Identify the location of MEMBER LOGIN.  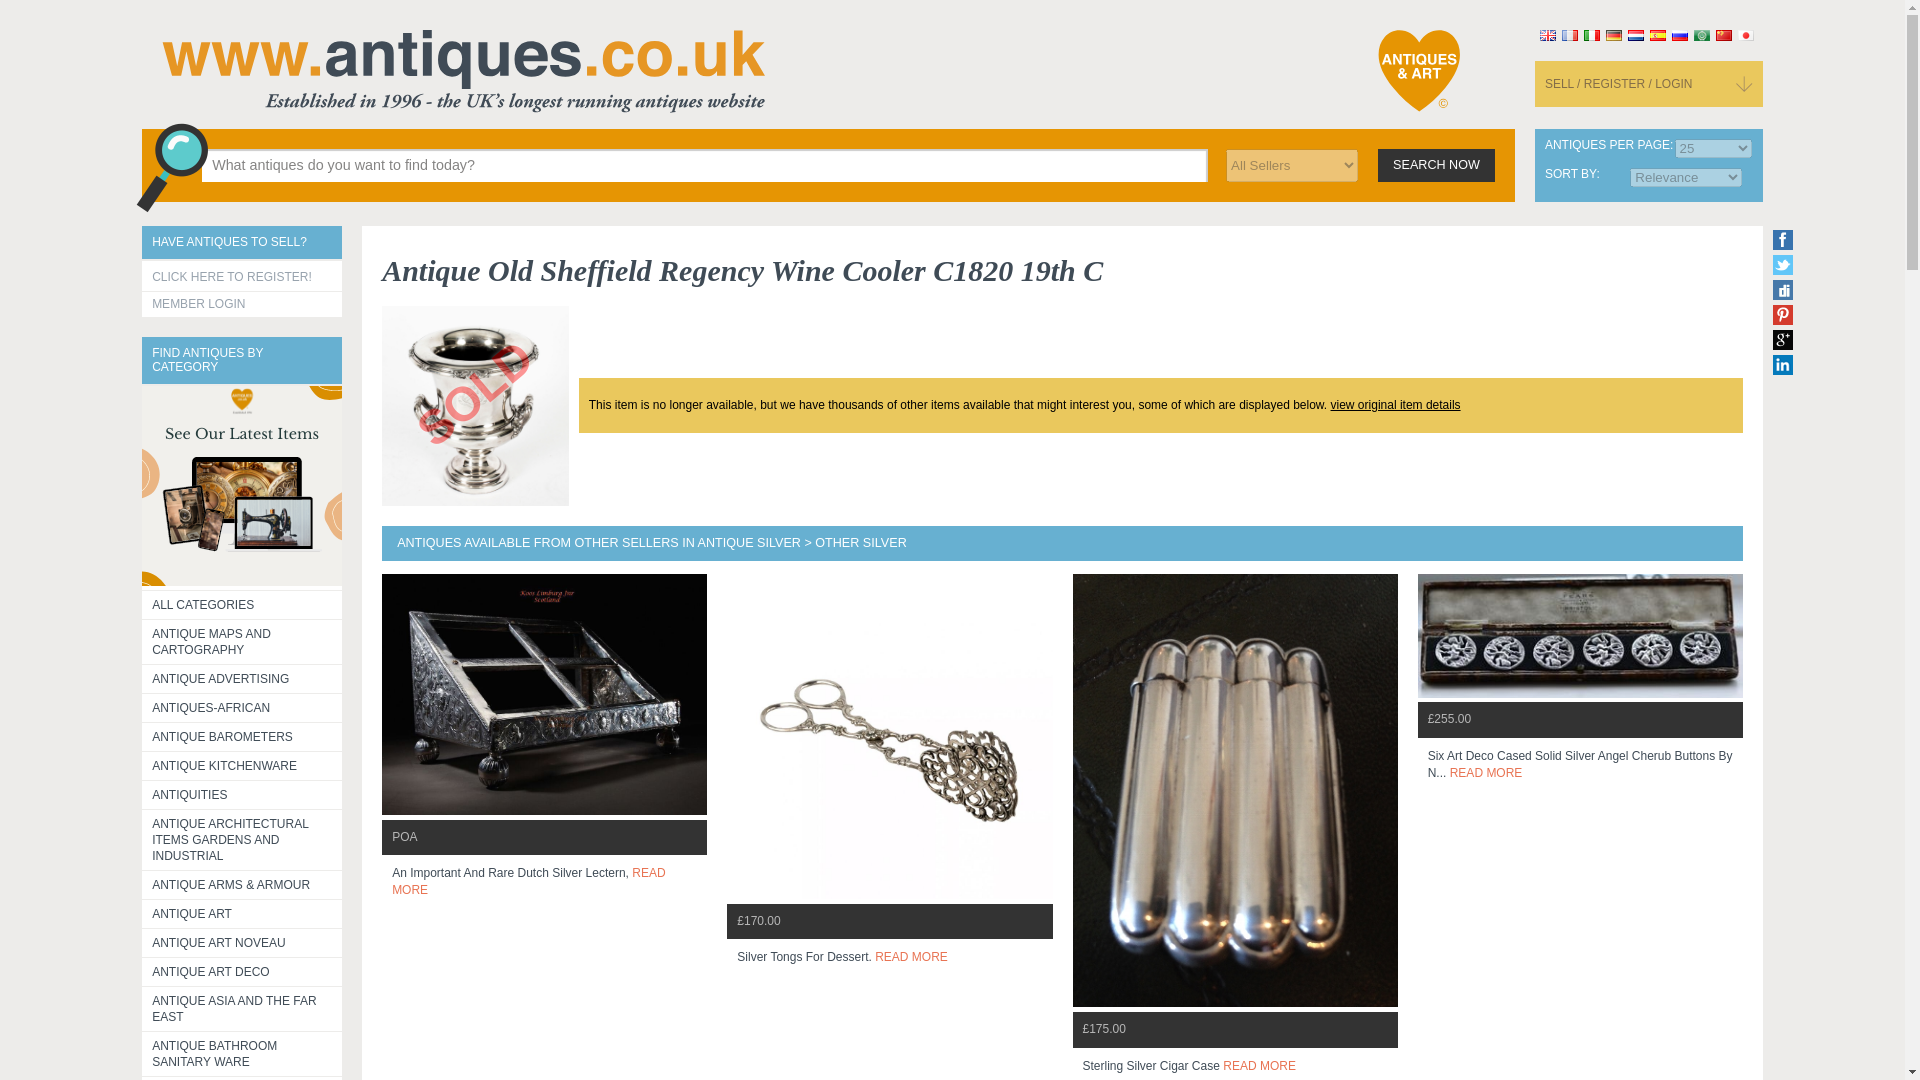
(242, 304).